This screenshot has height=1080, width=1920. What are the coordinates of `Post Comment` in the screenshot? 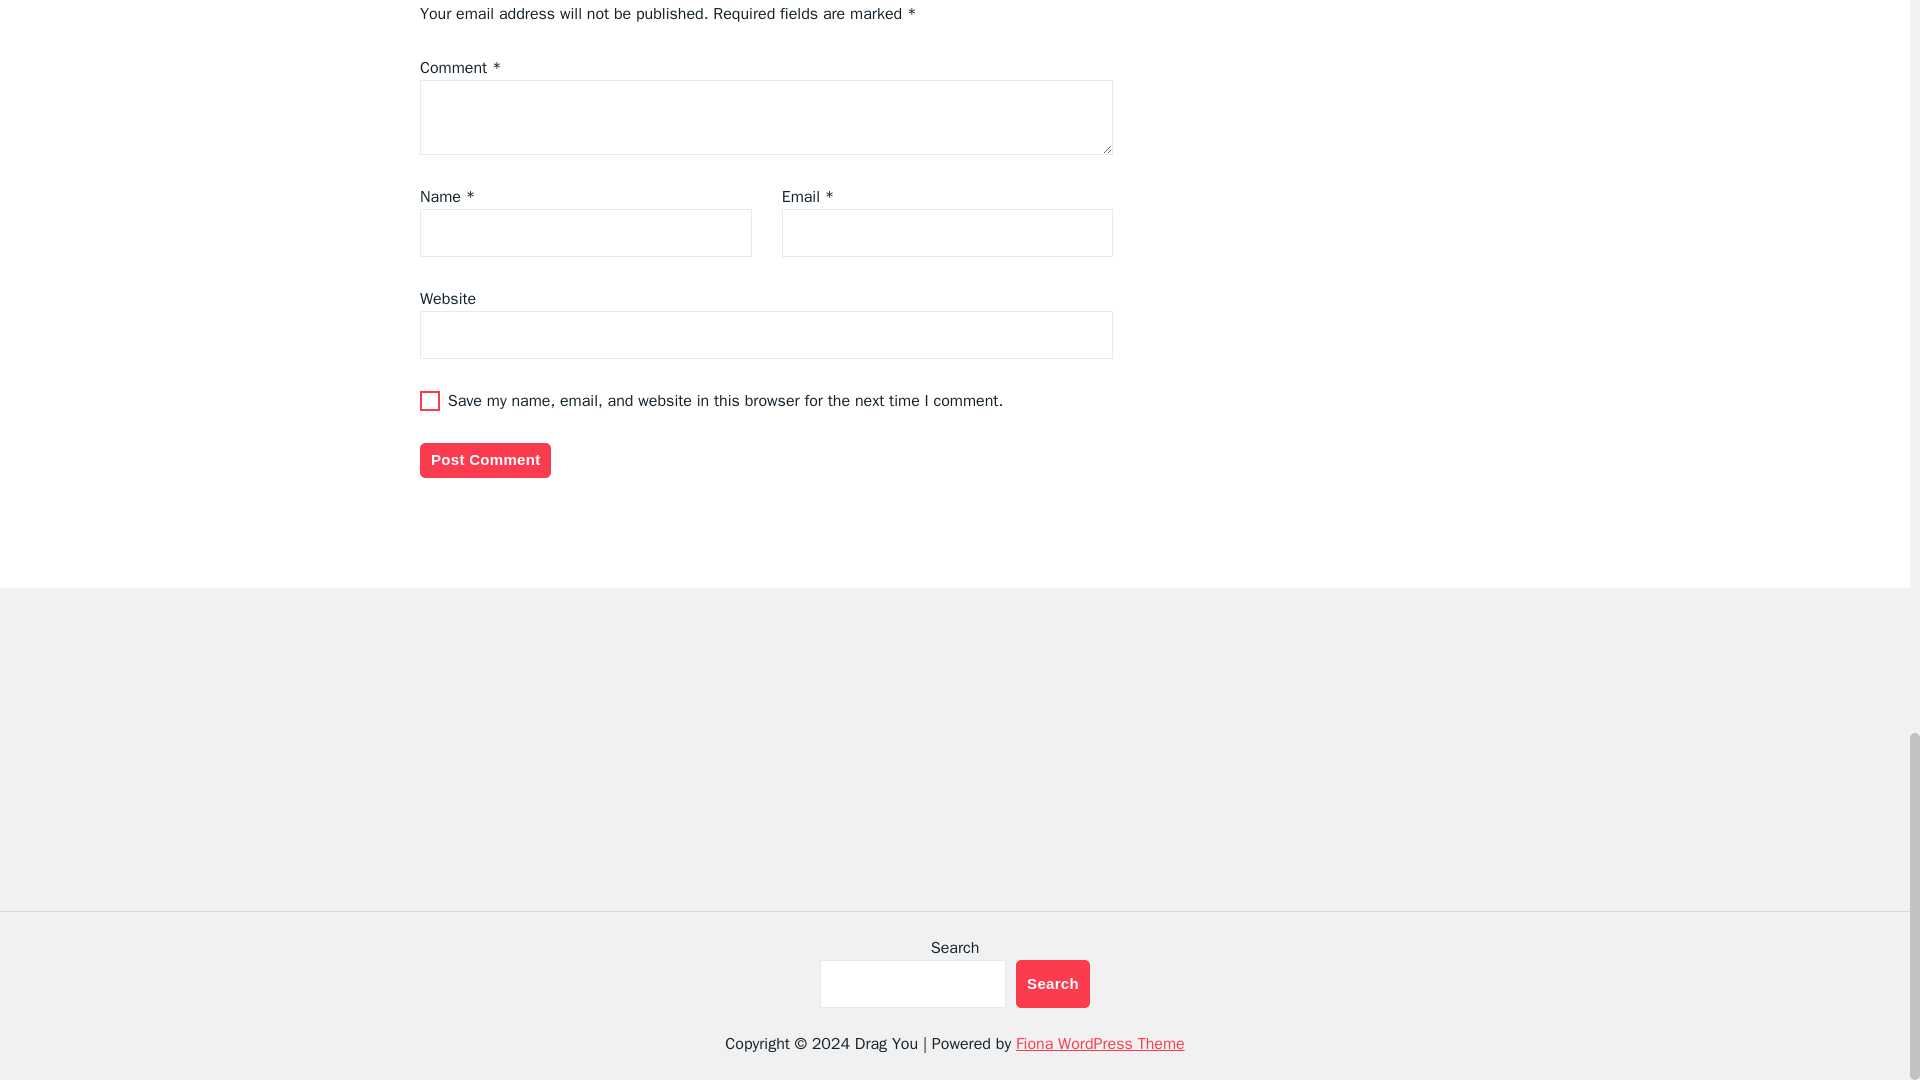 It's located at (486, 460).